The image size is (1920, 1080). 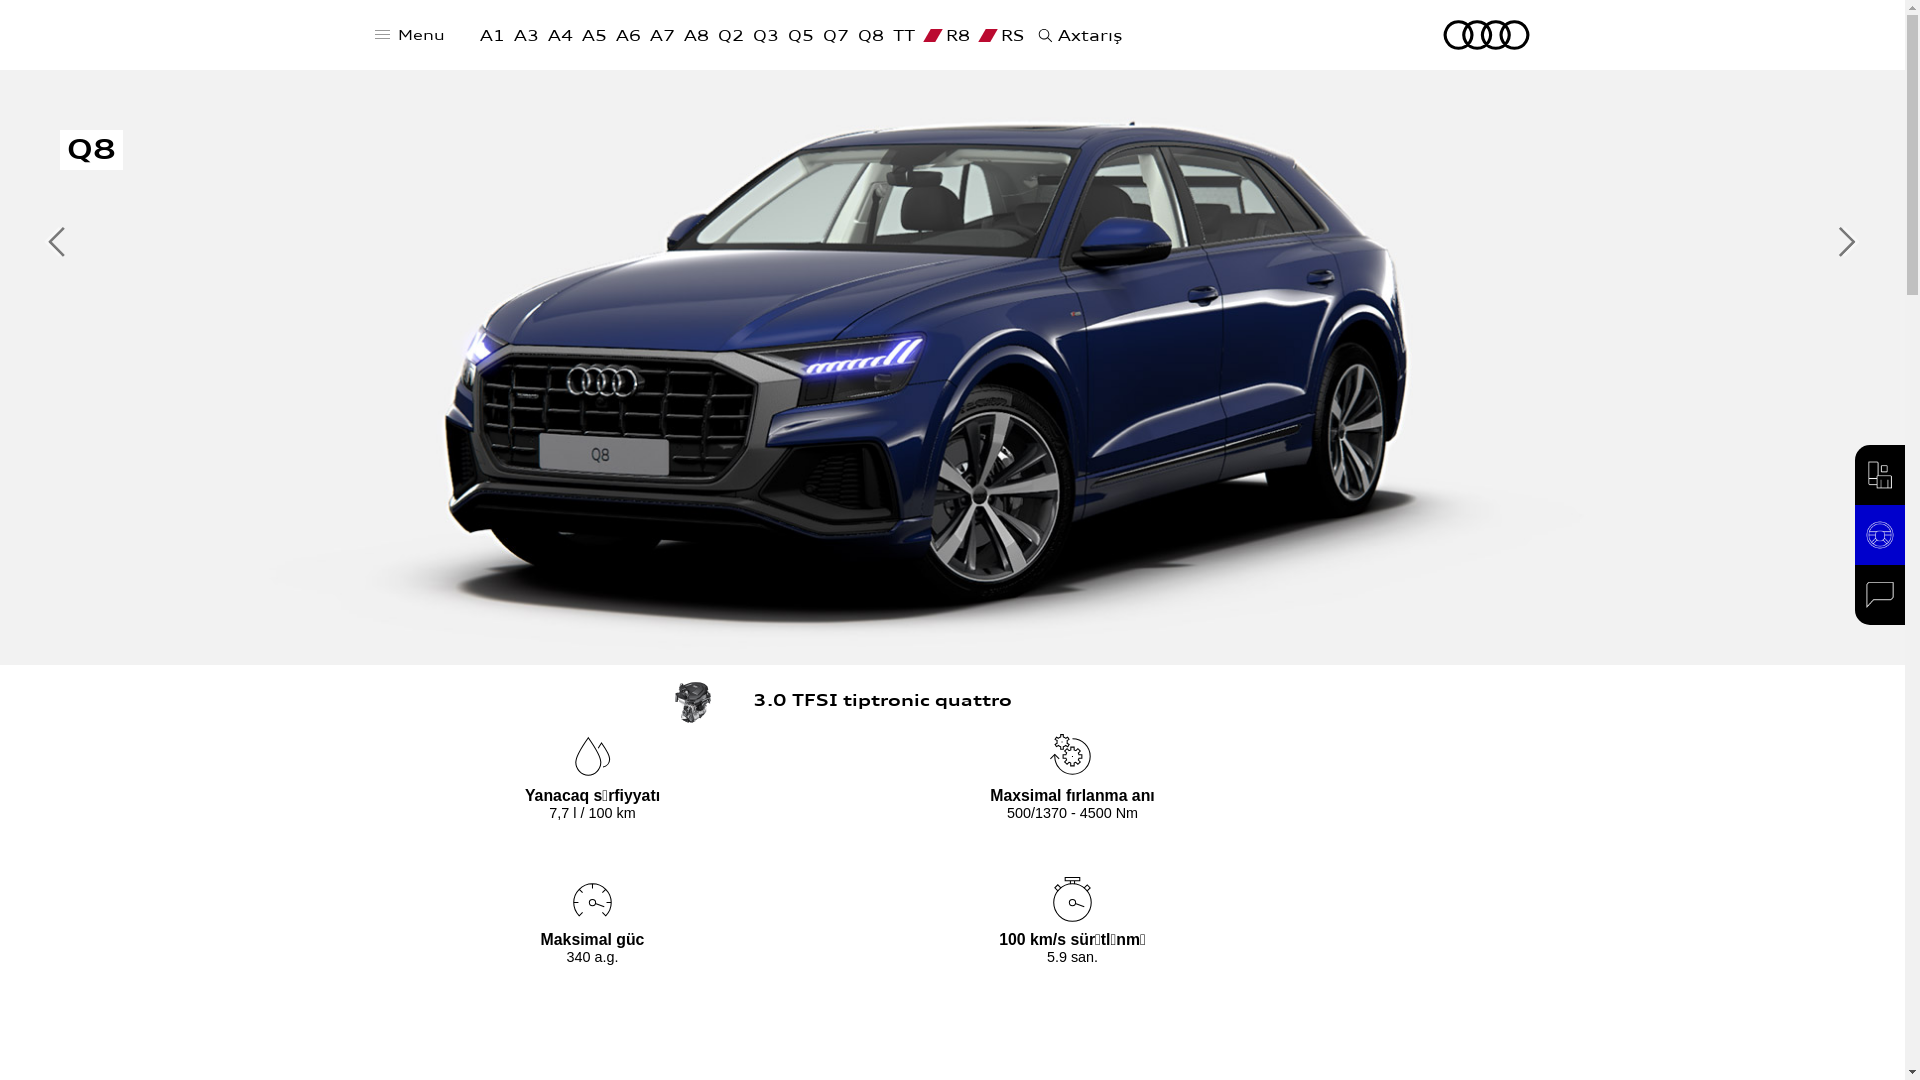 What do you see at coordinates (492, 38) in the screenshot?
I see `A1` at bounding box center [492, 38].